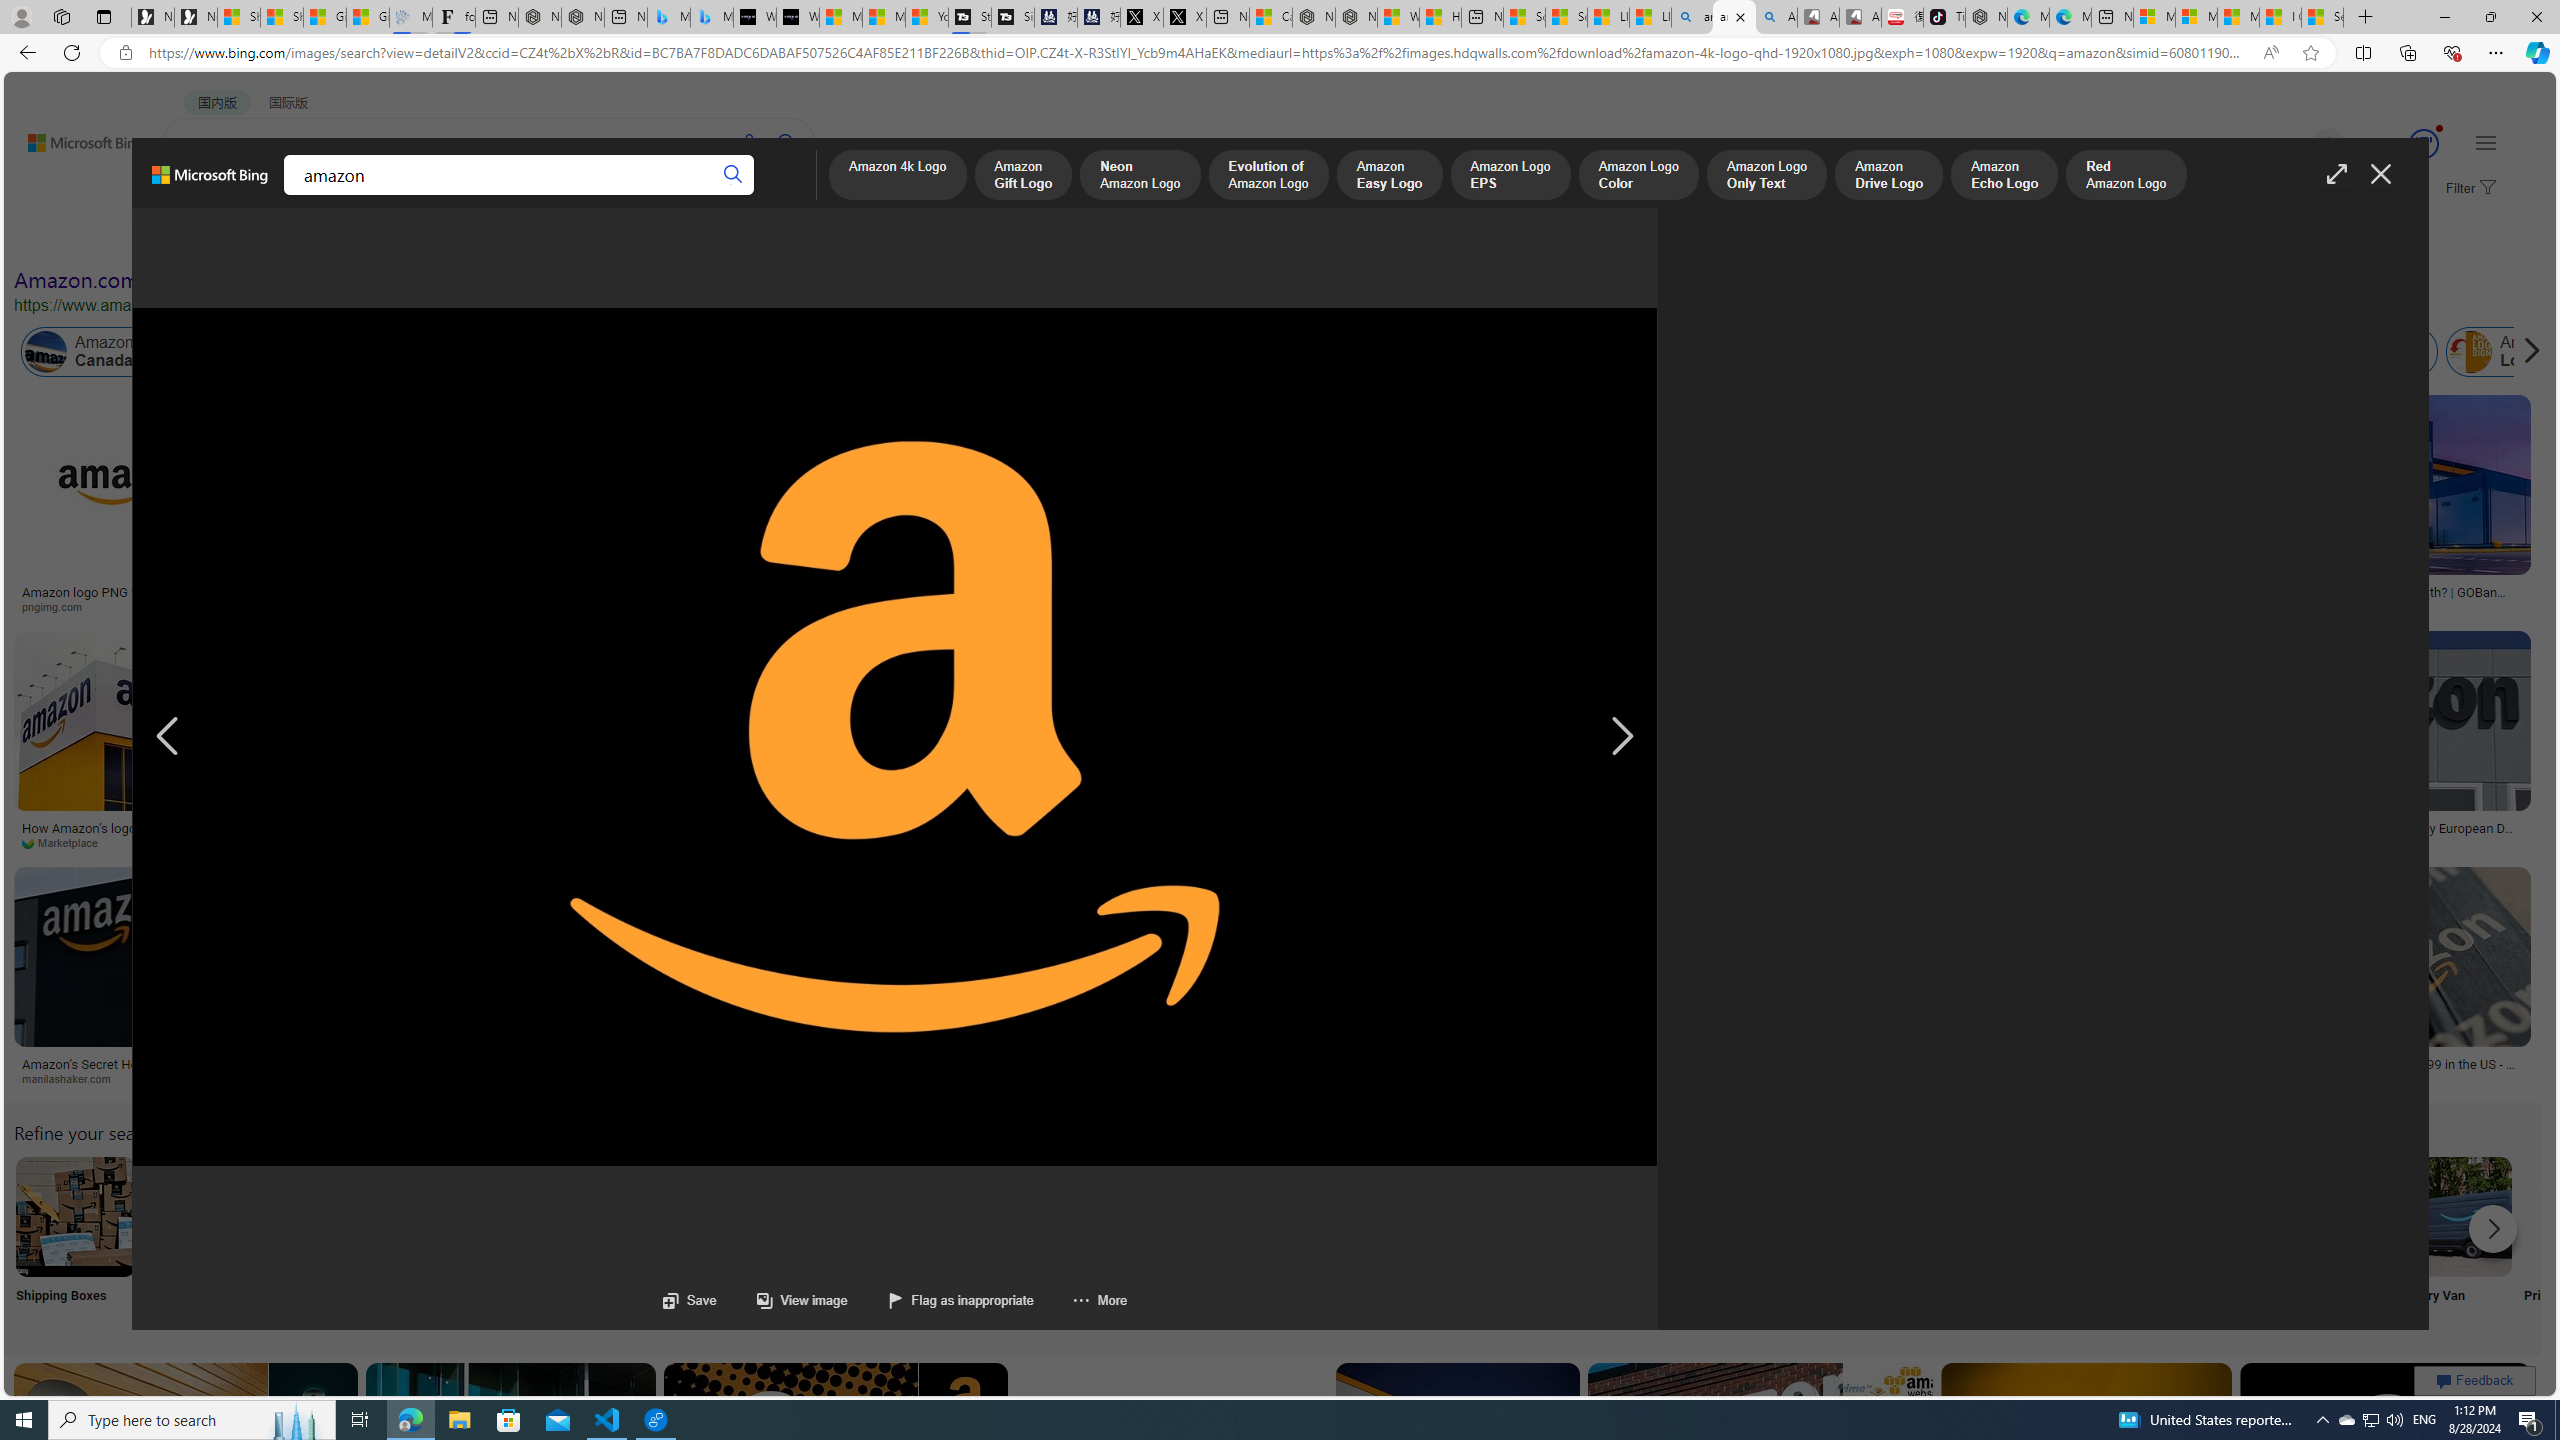 This screenshot has height=1440, width=2560. I want to click on pngimg.com, so click(124, 606).